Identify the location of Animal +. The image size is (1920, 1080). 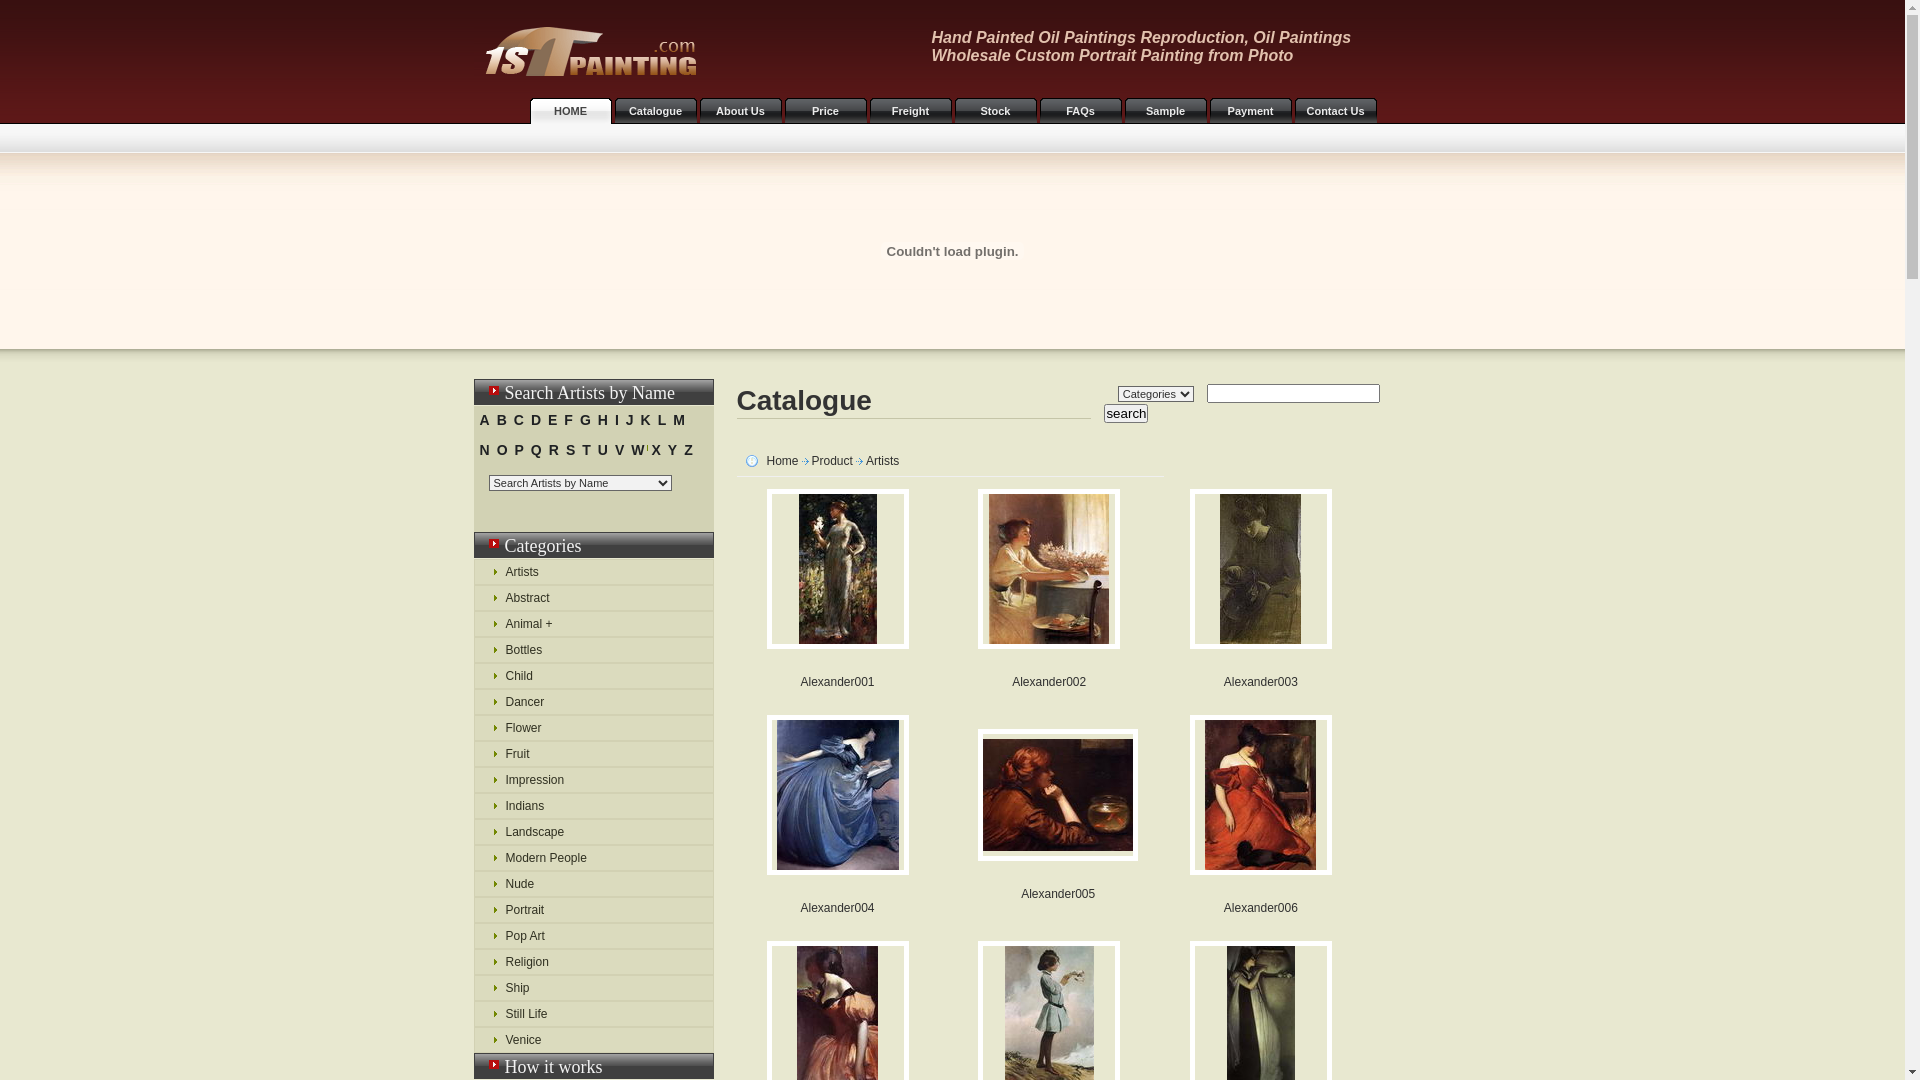
(594, 624).